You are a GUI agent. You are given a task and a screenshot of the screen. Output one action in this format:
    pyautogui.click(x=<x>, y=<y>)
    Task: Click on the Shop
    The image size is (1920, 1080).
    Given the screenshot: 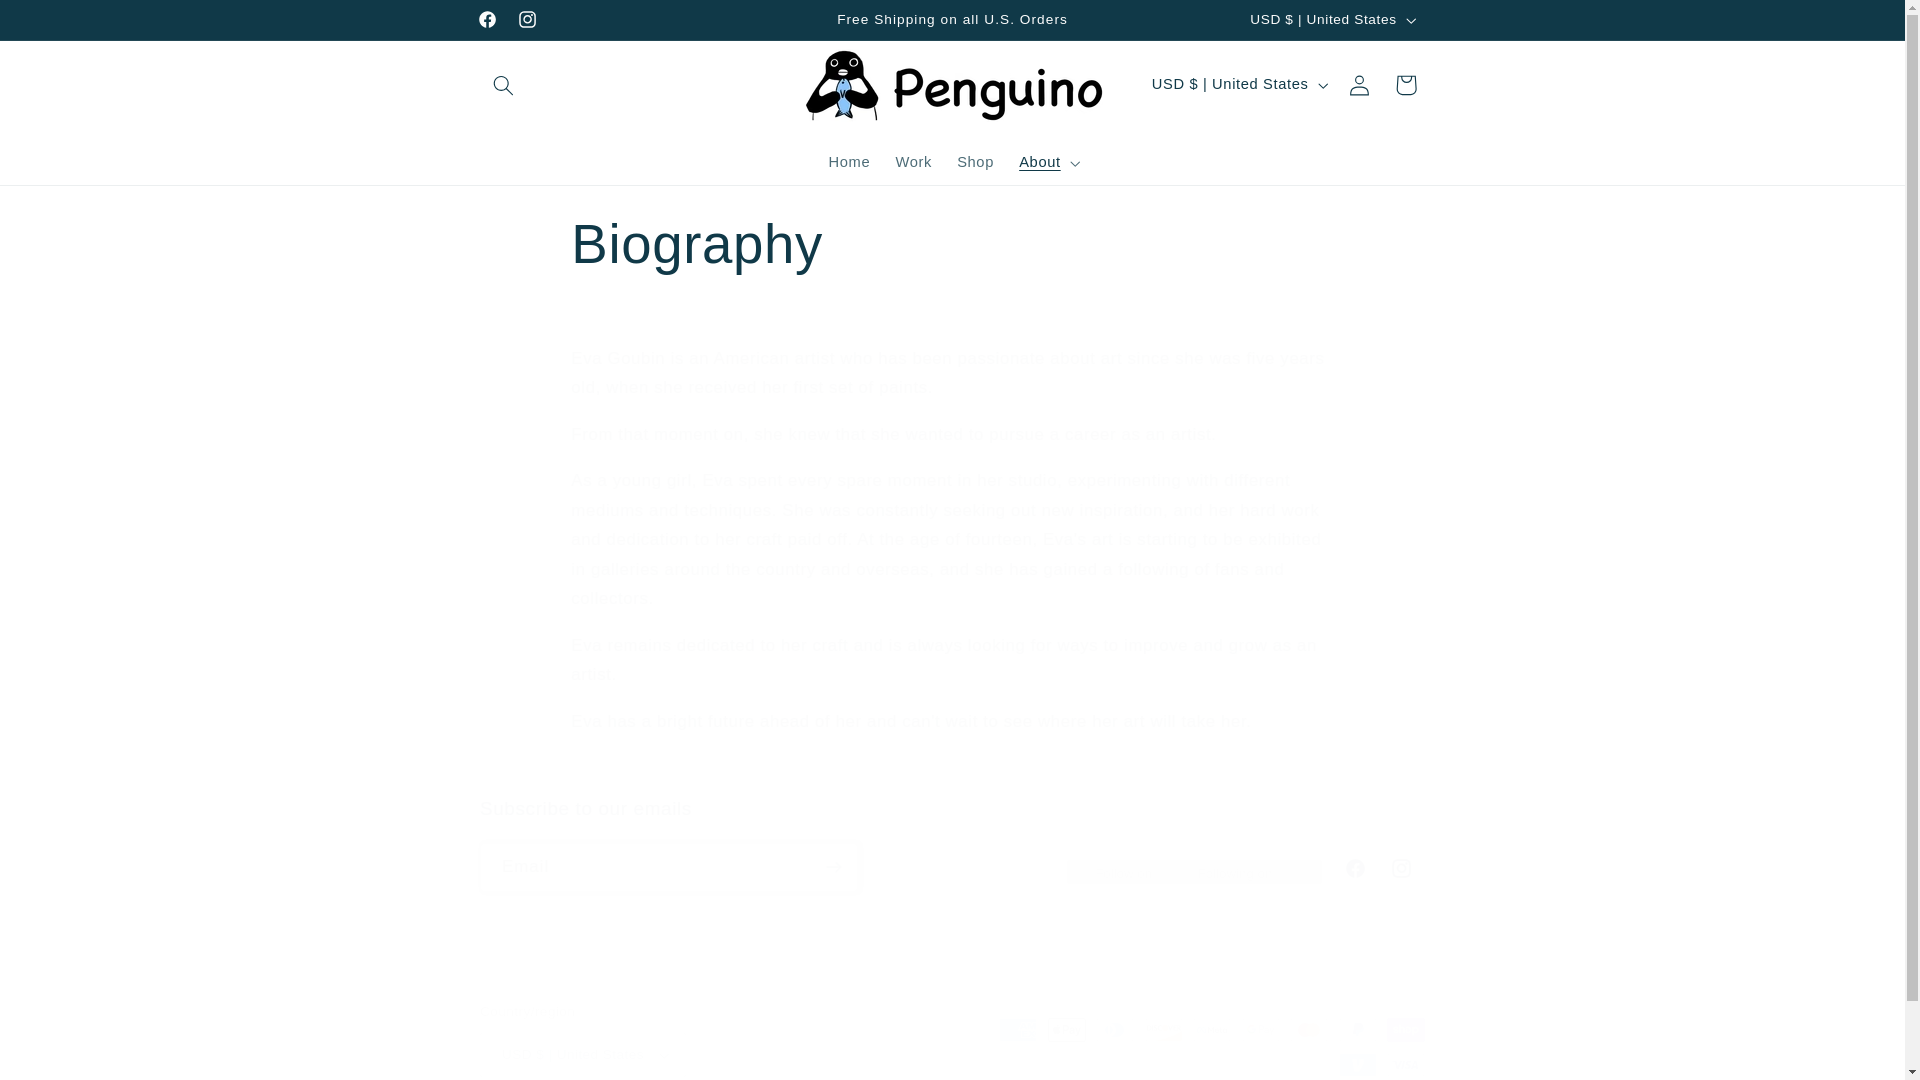 What is the action you would take?
    pyautogui.click(x=975, y=162)
    